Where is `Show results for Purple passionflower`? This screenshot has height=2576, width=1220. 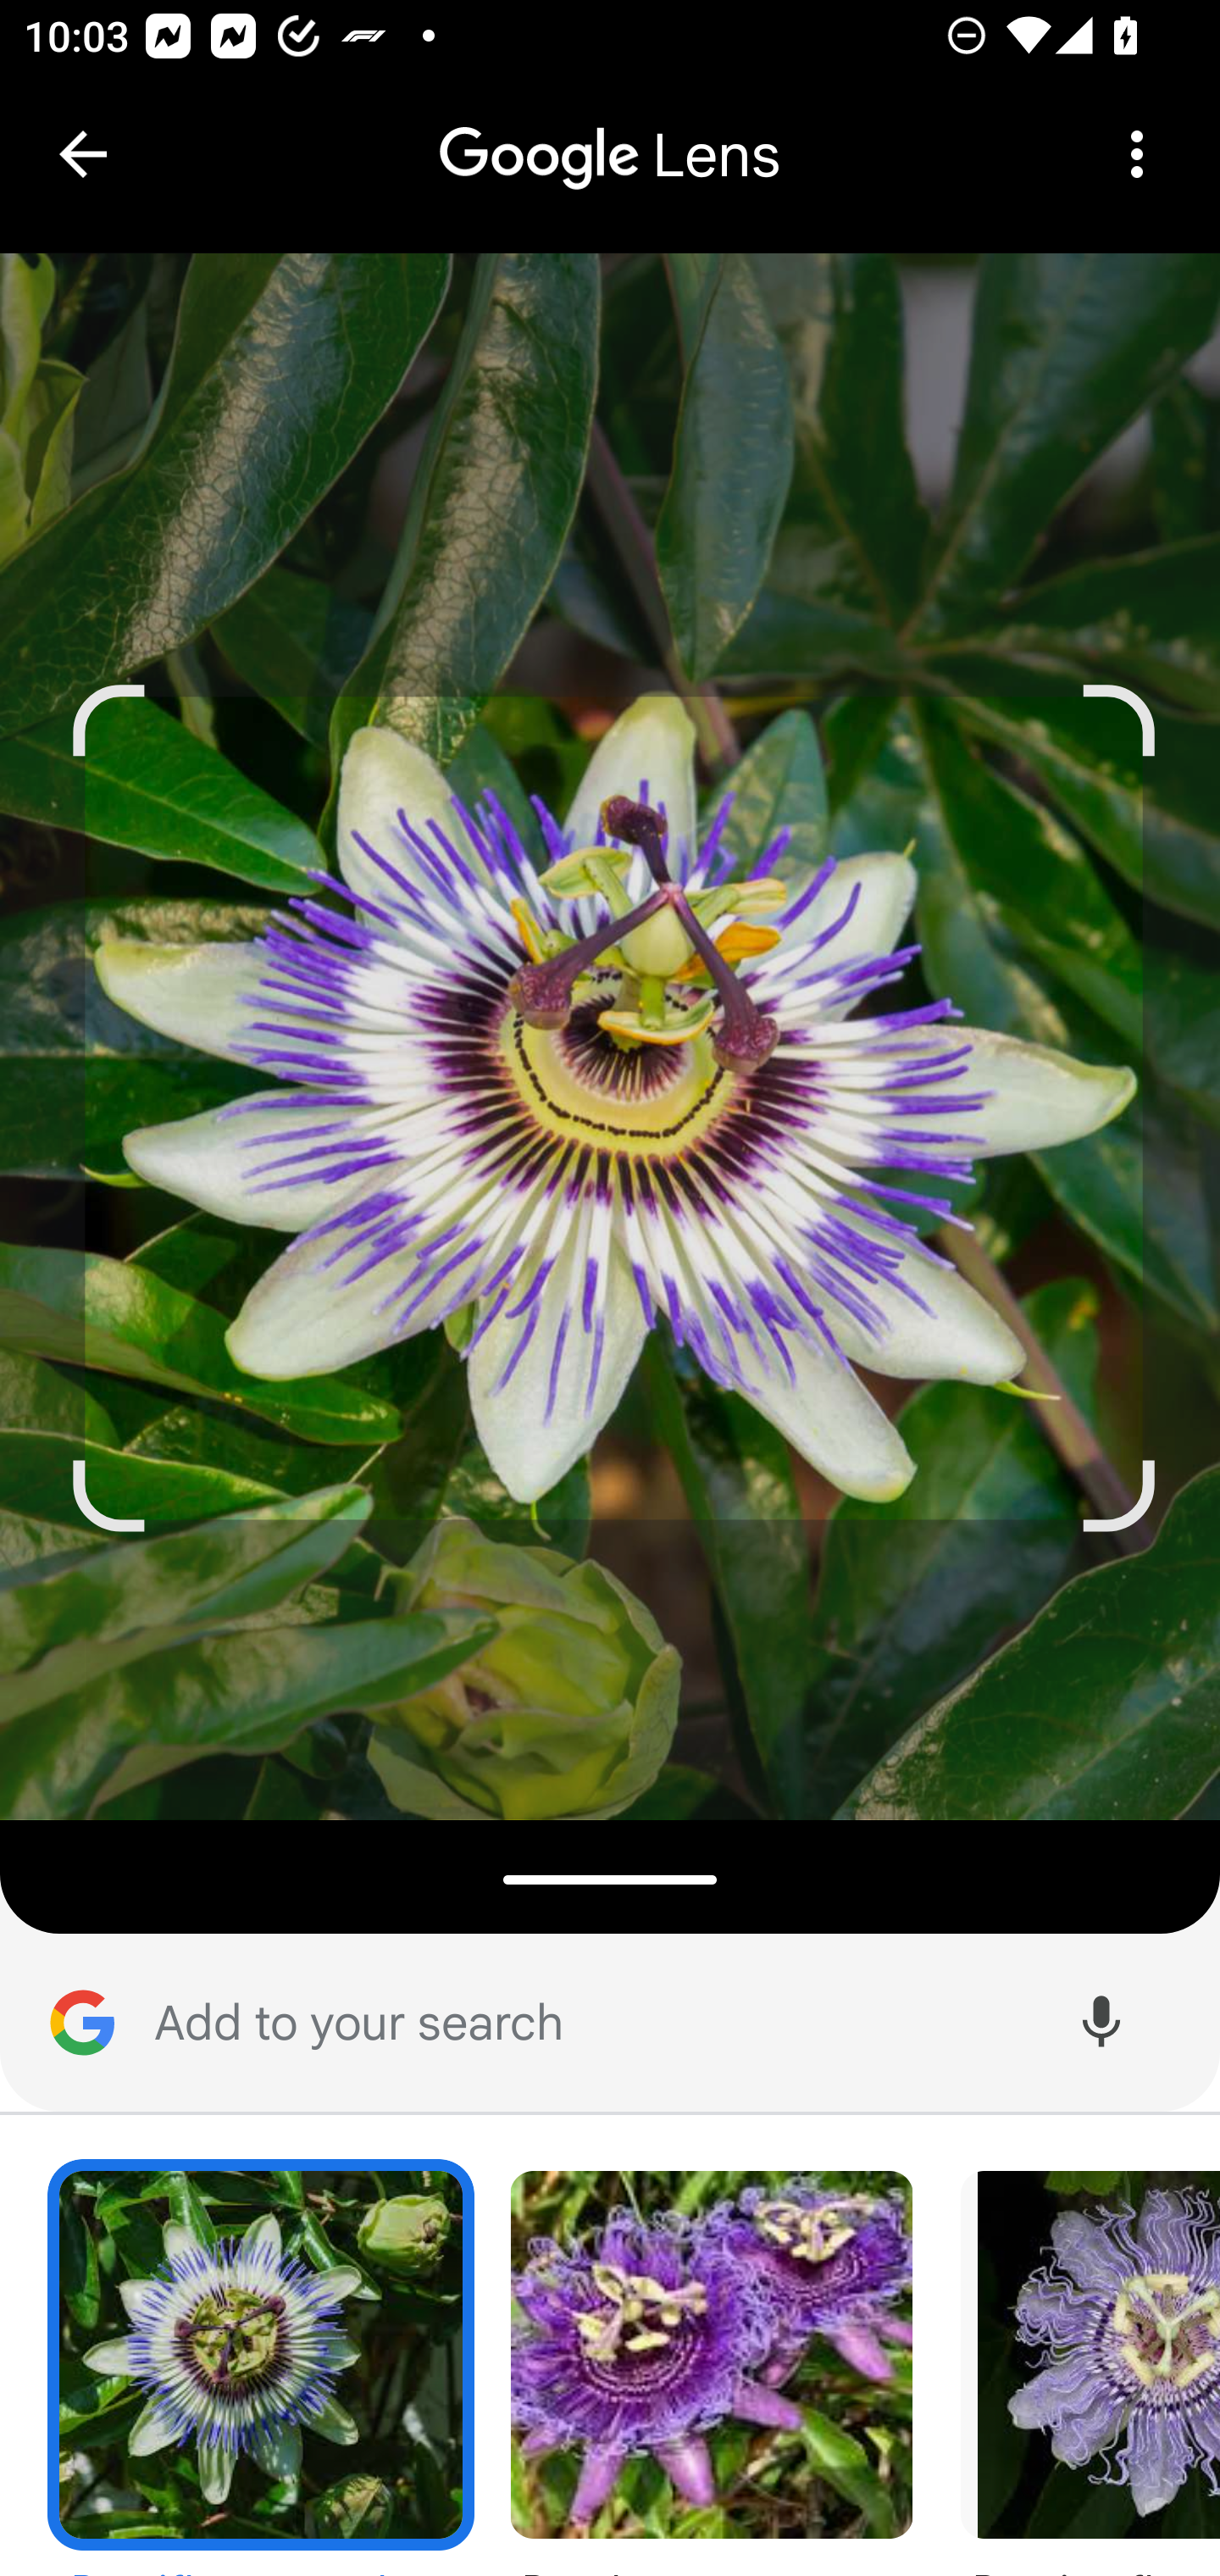
Show results for Purple passionflower is located at coordinates (711, 2368).